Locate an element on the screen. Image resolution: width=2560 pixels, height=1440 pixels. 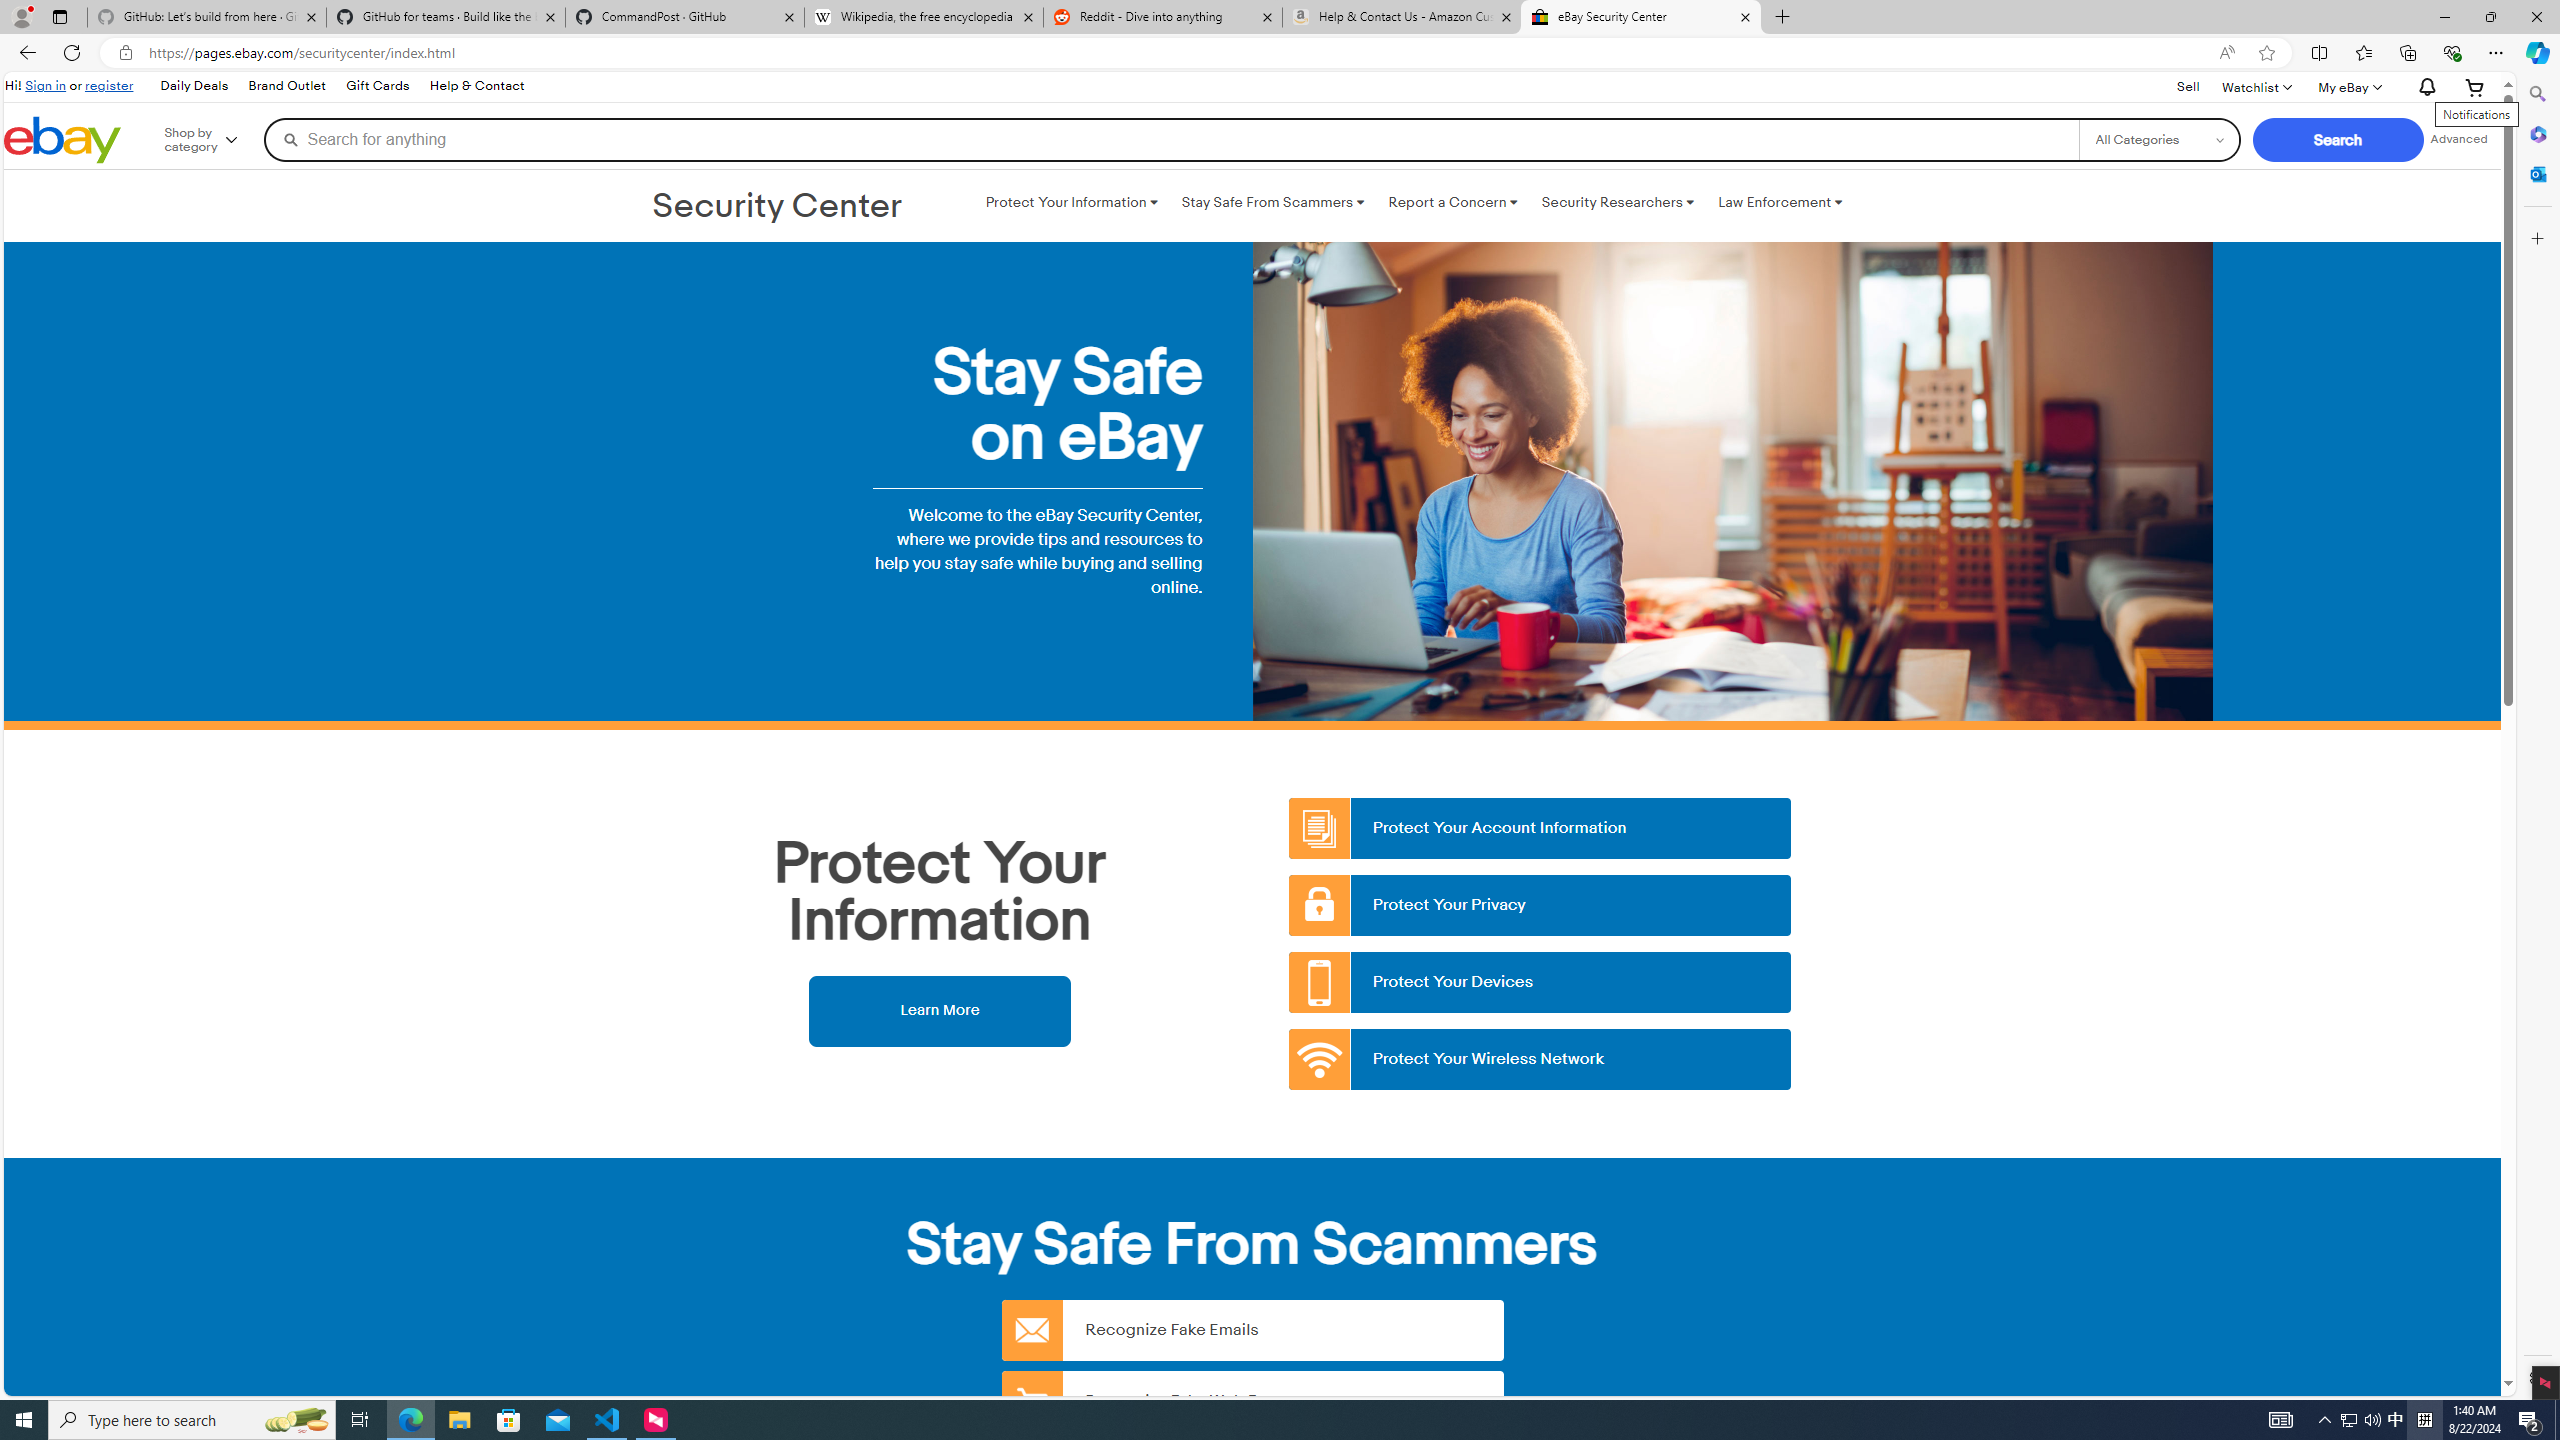
Brand Outlet is located at coordinates (288, 86).